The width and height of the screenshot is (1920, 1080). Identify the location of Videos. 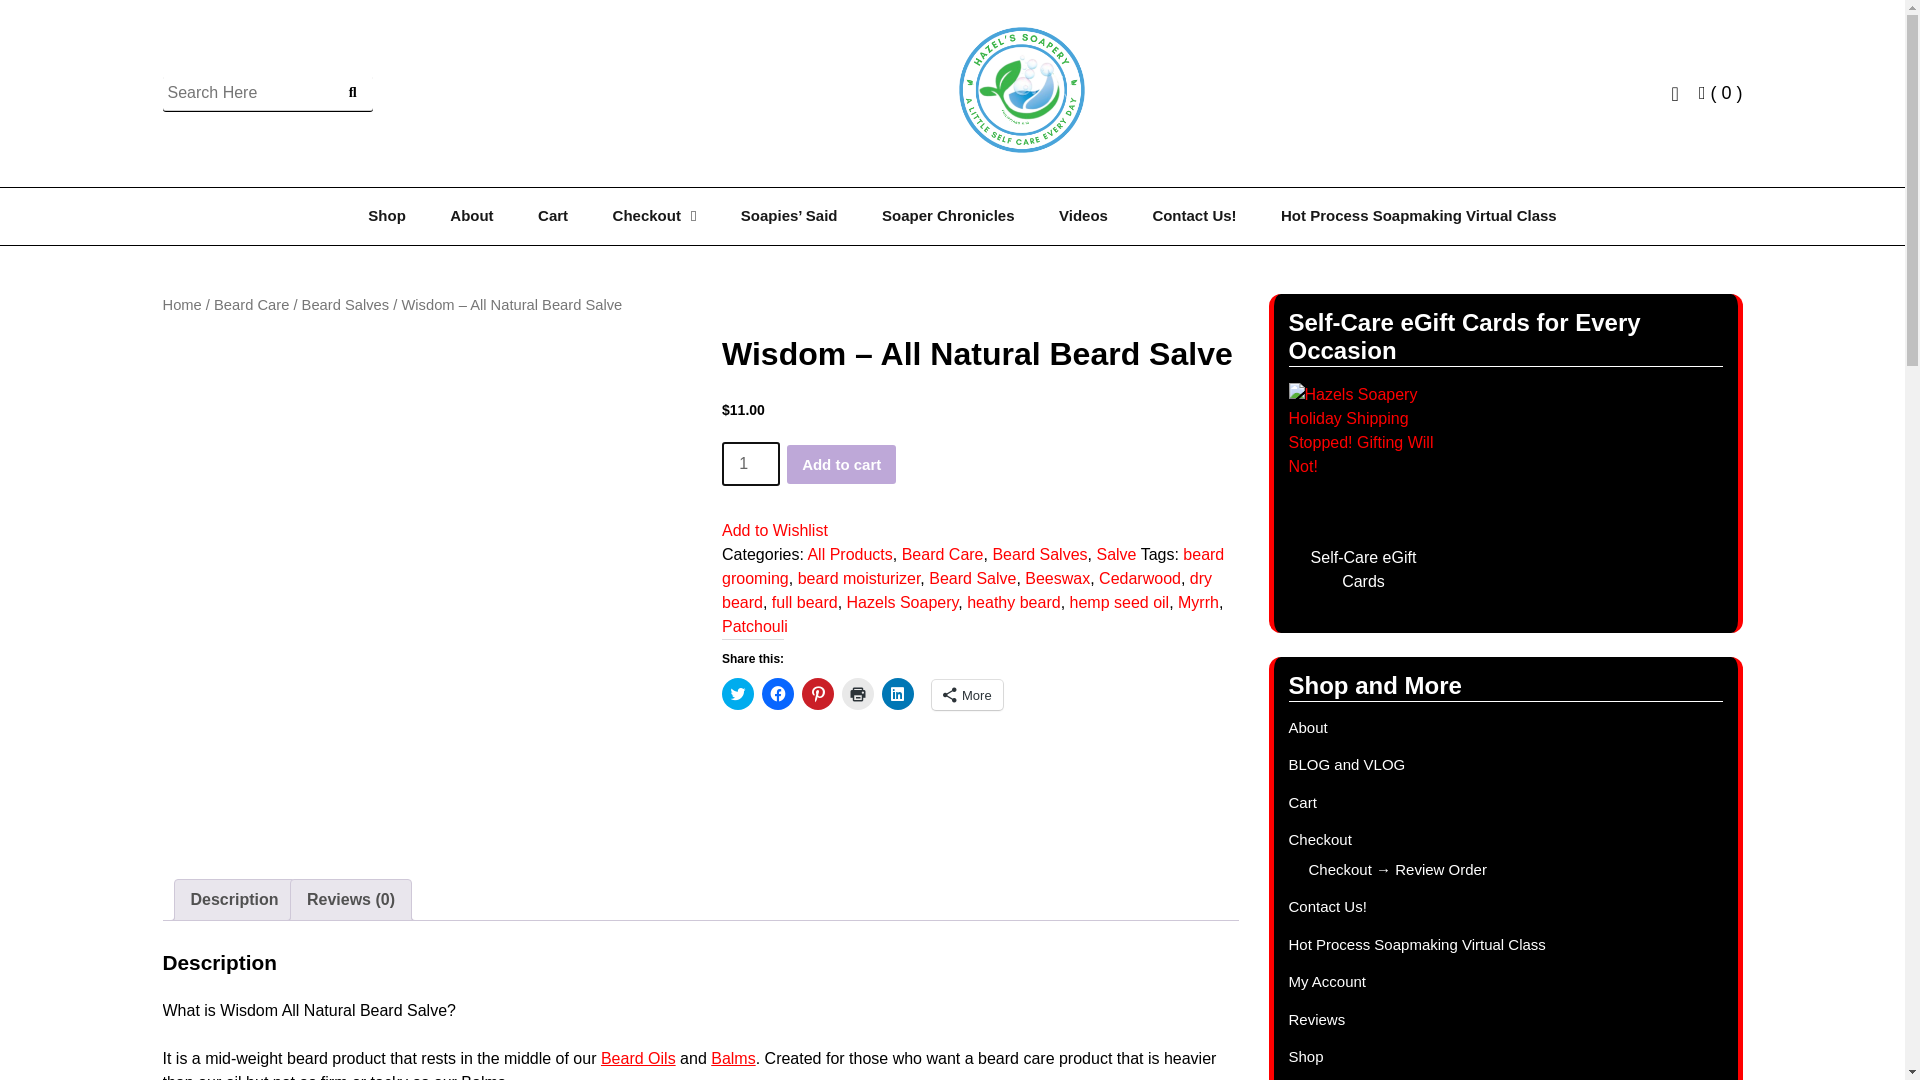
(1083, 216).